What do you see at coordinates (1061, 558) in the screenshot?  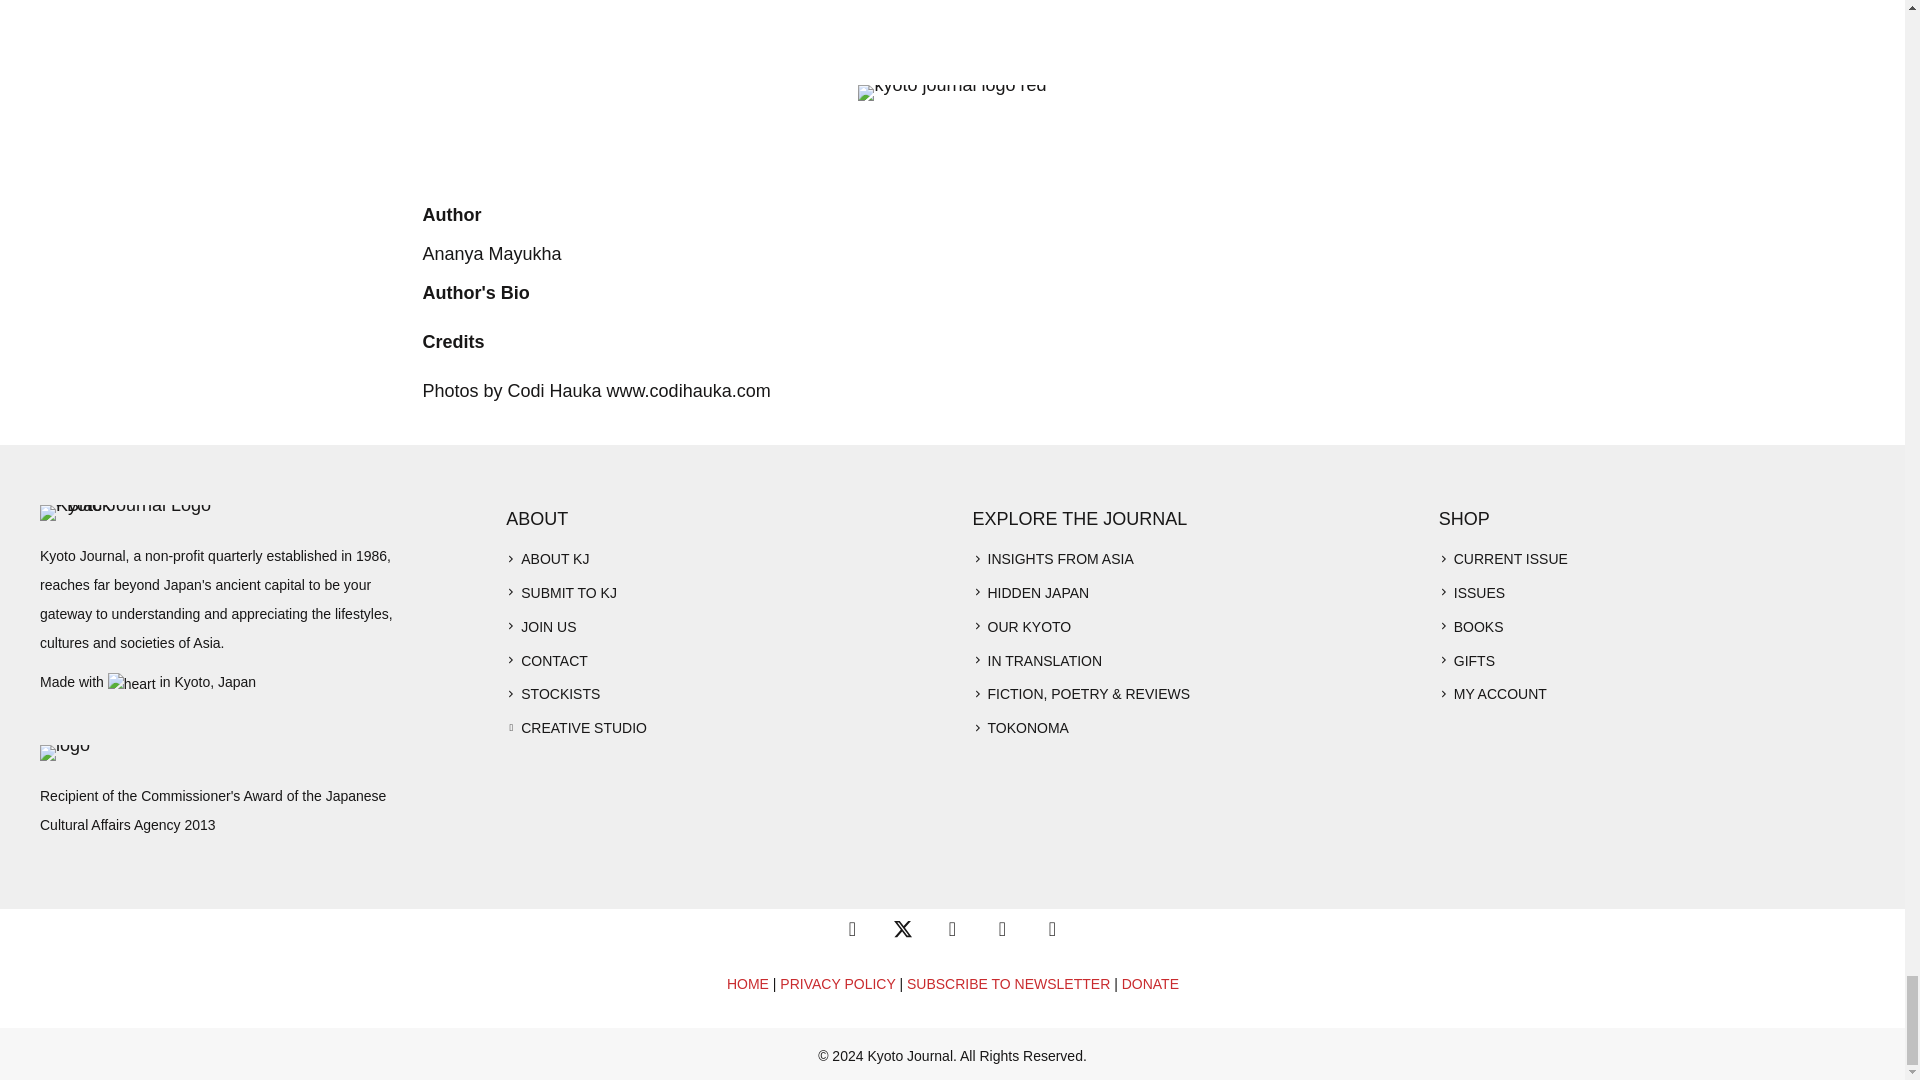 I see `INSIGHTS FROM ASIA` at bounding box center [1061, 558].